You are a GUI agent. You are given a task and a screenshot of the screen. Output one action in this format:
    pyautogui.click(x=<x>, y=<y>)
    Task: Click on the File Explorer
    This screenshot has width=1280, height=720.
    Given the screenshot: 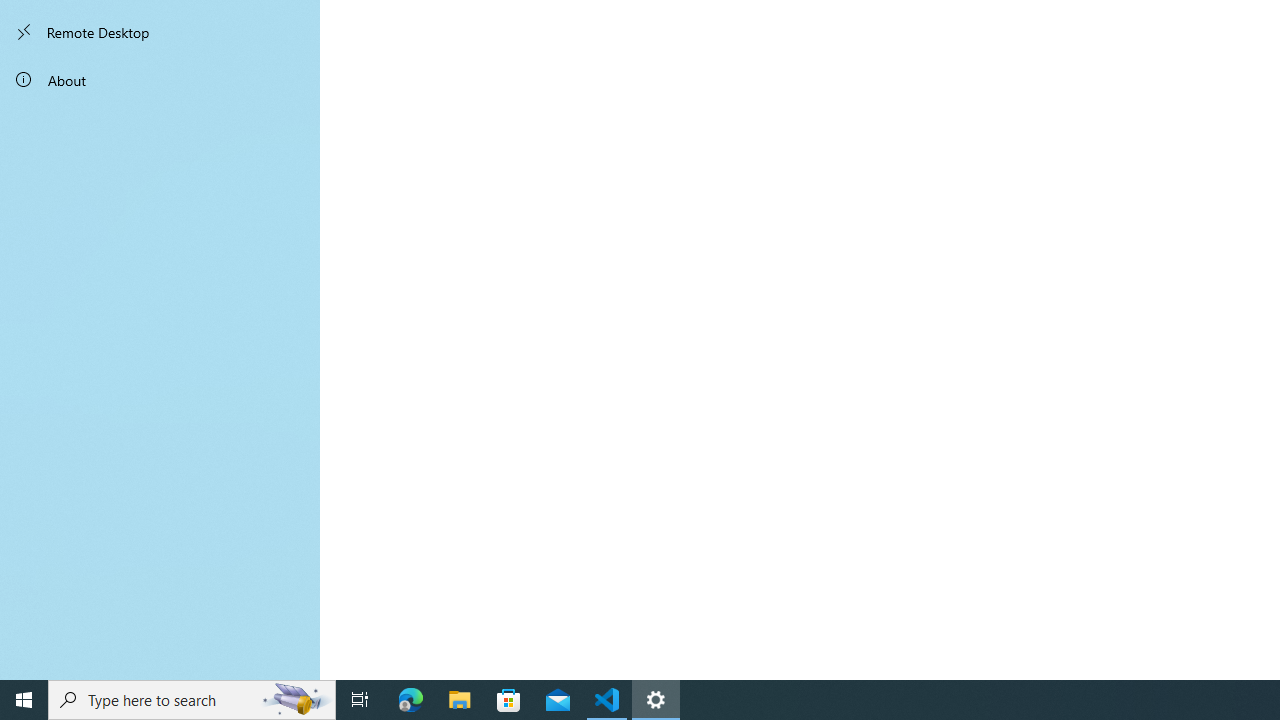 What is the action you would take?
    pyautogui.click(x=460, y=700)
    